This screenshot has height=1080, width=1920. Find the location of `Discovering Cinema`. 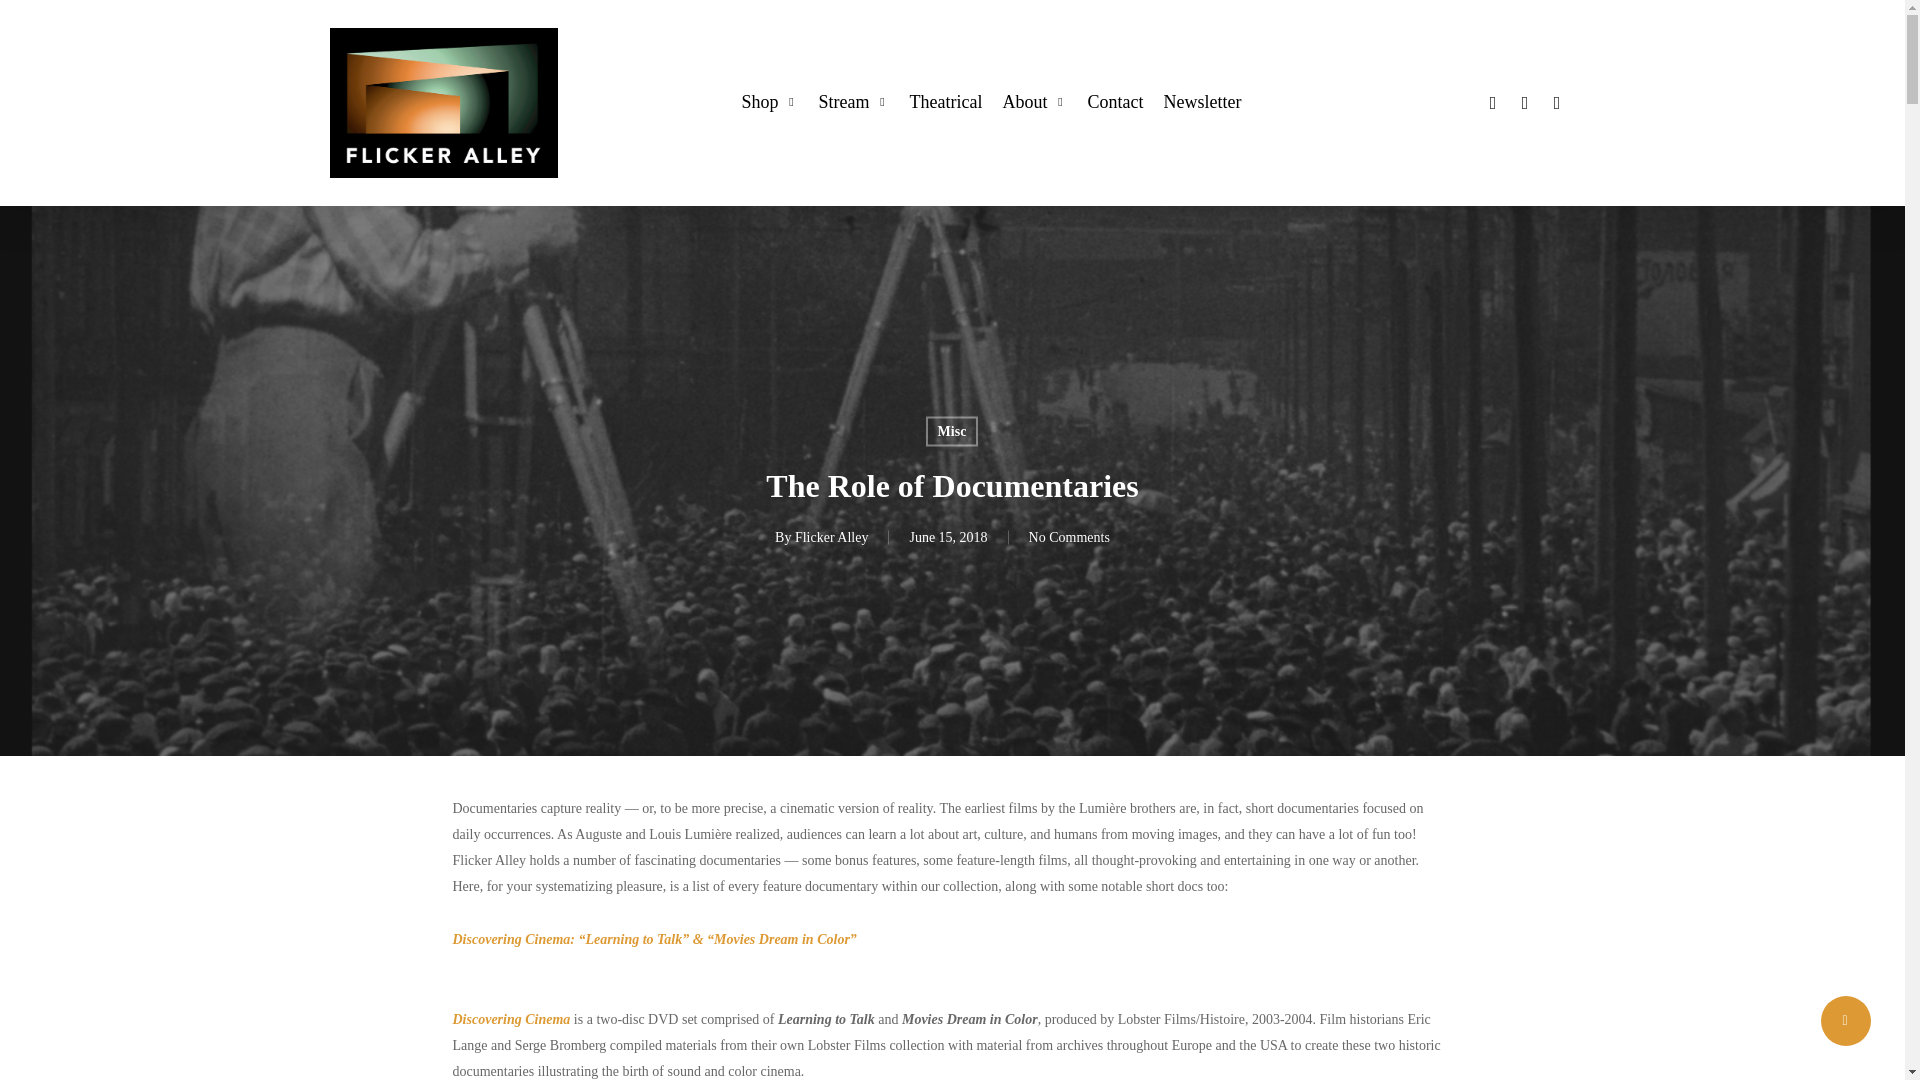

Discovering Cinema is located at coordinates (510, 1019).